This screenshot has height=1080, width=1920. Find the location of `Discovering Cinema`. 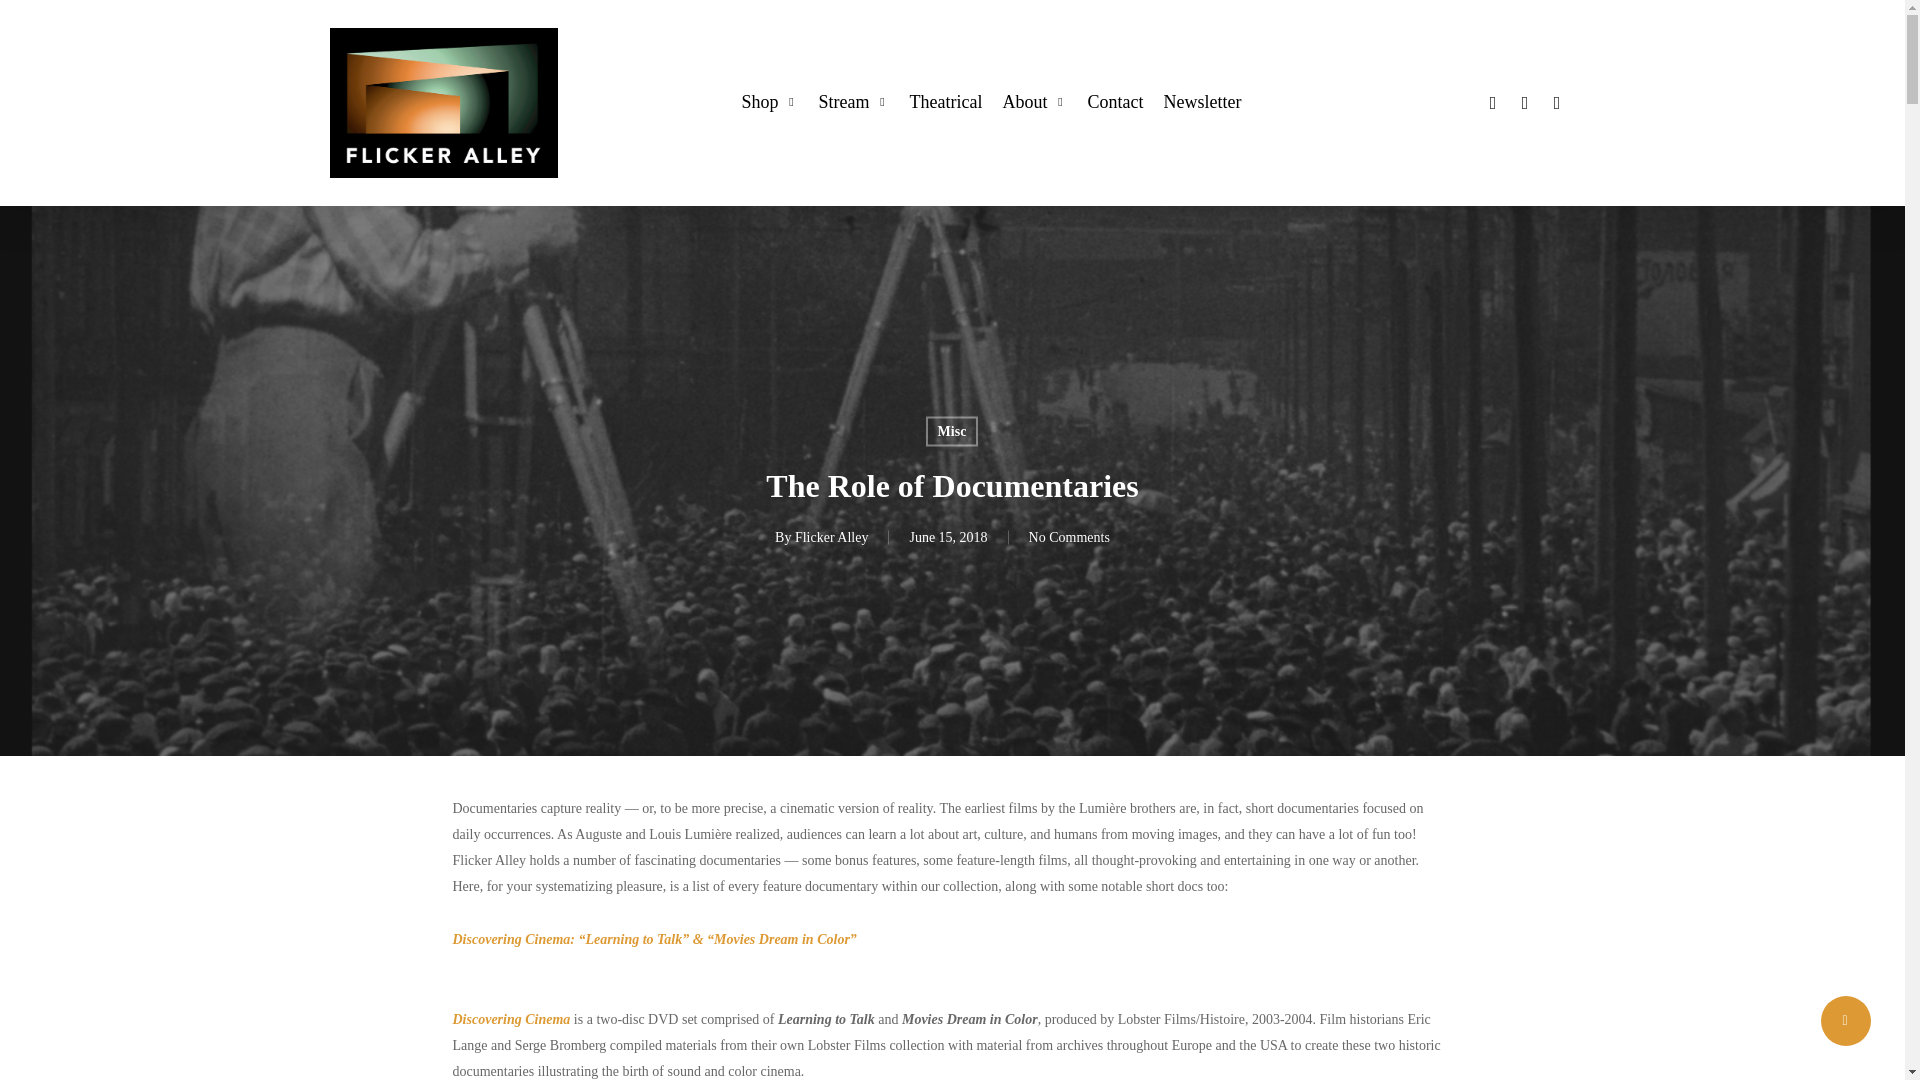

Discovering Cinema is located at coordinates (510, 1019).